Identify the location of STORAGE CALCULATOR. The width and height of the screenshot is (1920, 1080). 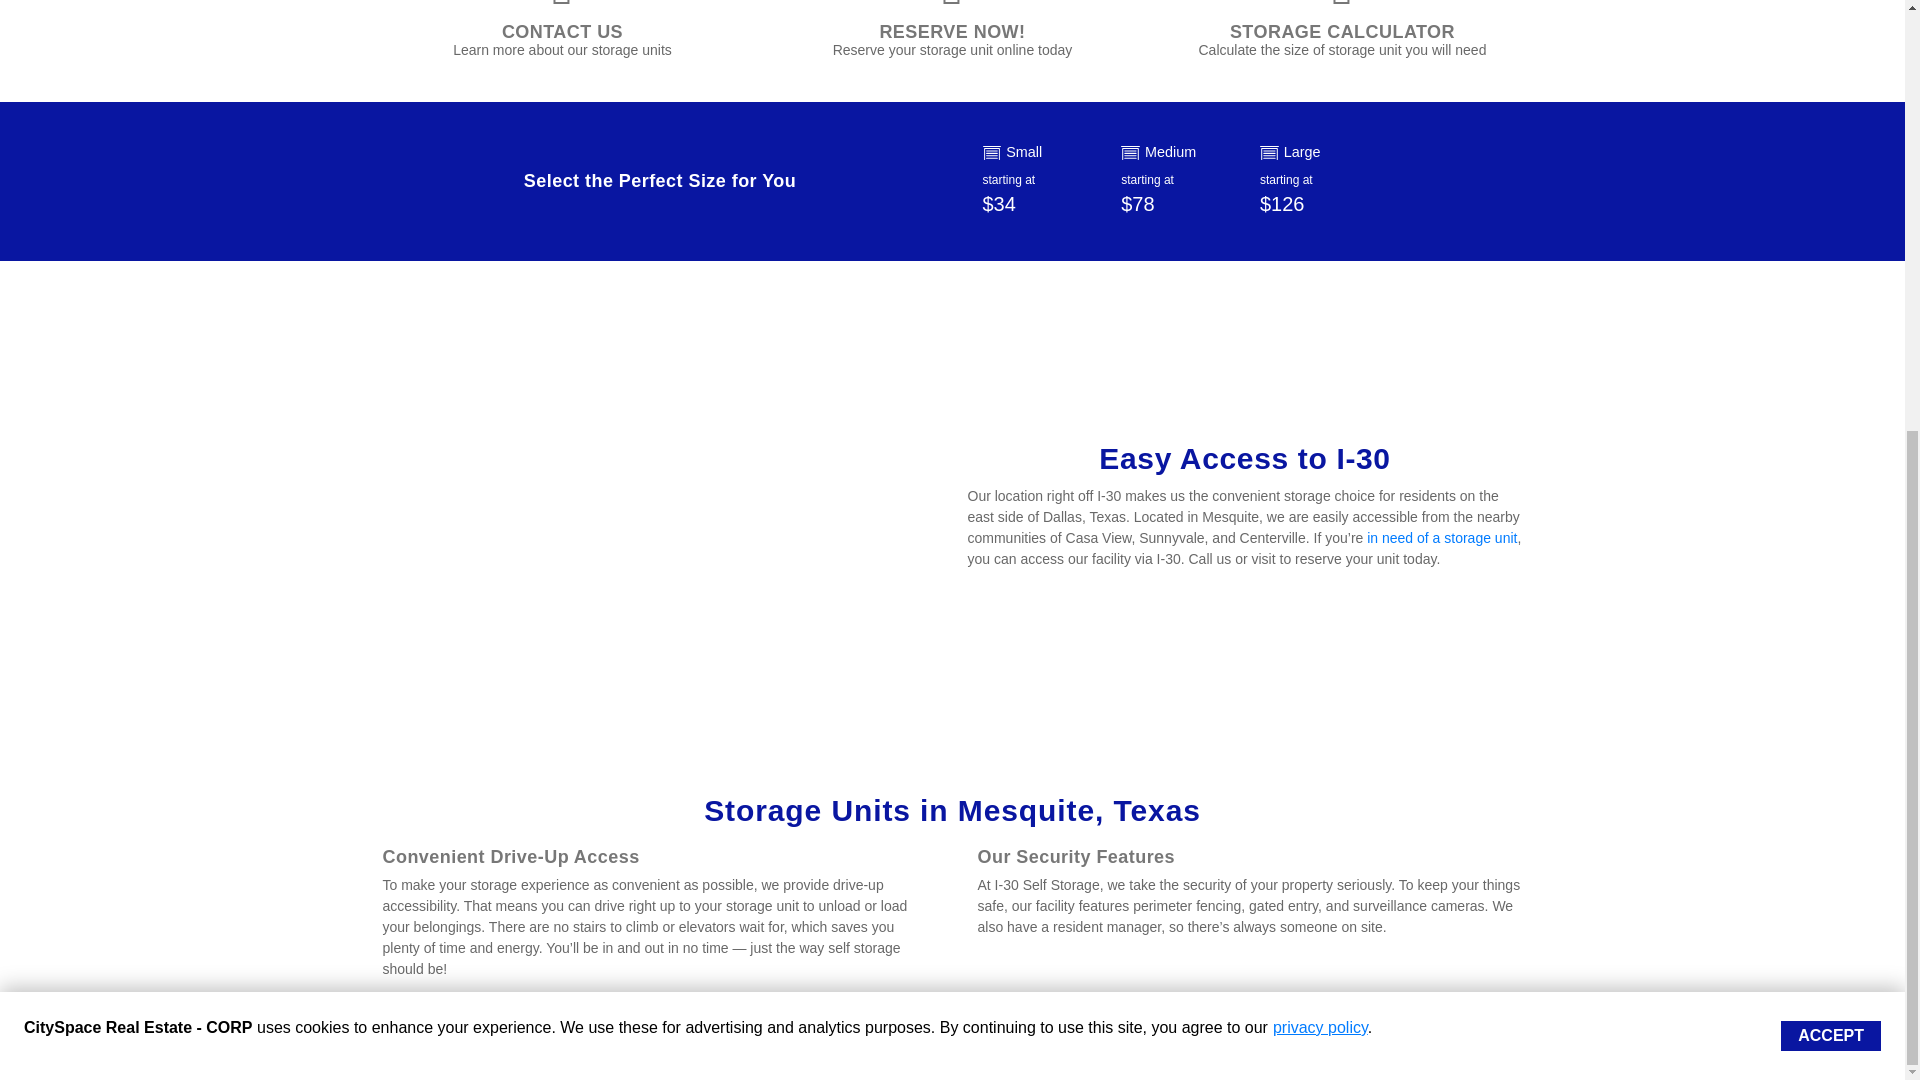
(1342, 32).